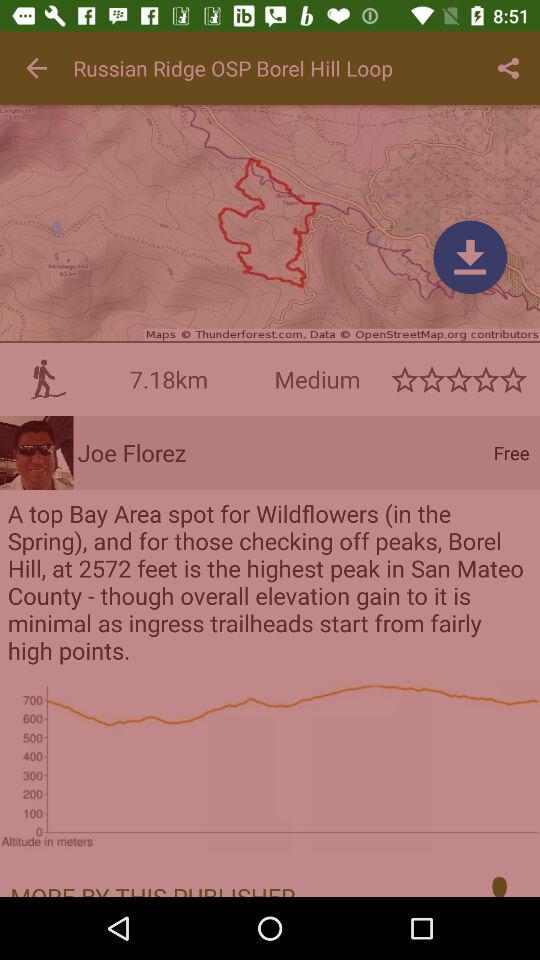 This screenshot has height=960, width=540. I want to click on click the item to the right of the russian ridge osp, so click(508, 68).